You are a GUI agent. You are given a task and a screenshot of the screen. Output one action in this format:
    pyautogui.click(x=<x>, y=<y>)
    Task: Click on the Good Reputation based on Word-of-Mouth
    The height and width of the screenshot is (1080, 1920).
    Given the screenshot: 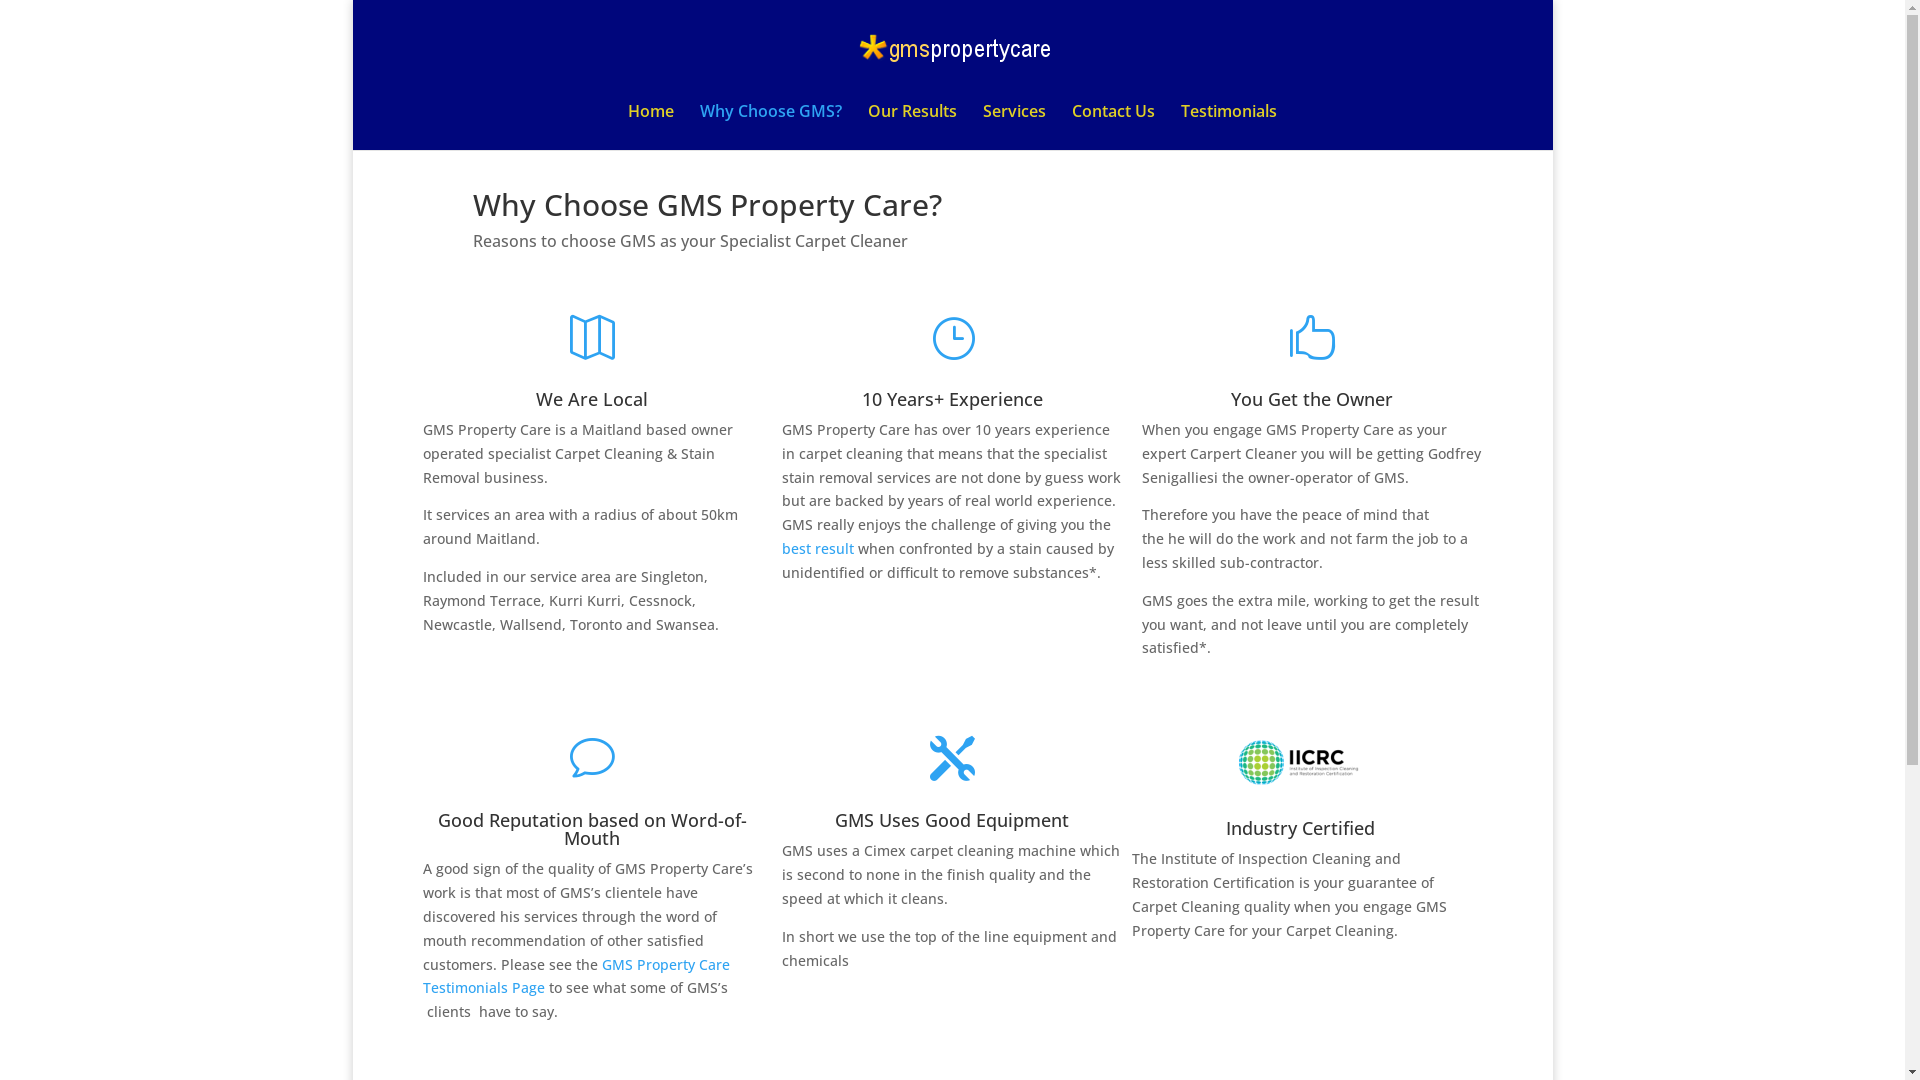 What is the action you would take?
    pyautogui.click(x=592, y=829)
    